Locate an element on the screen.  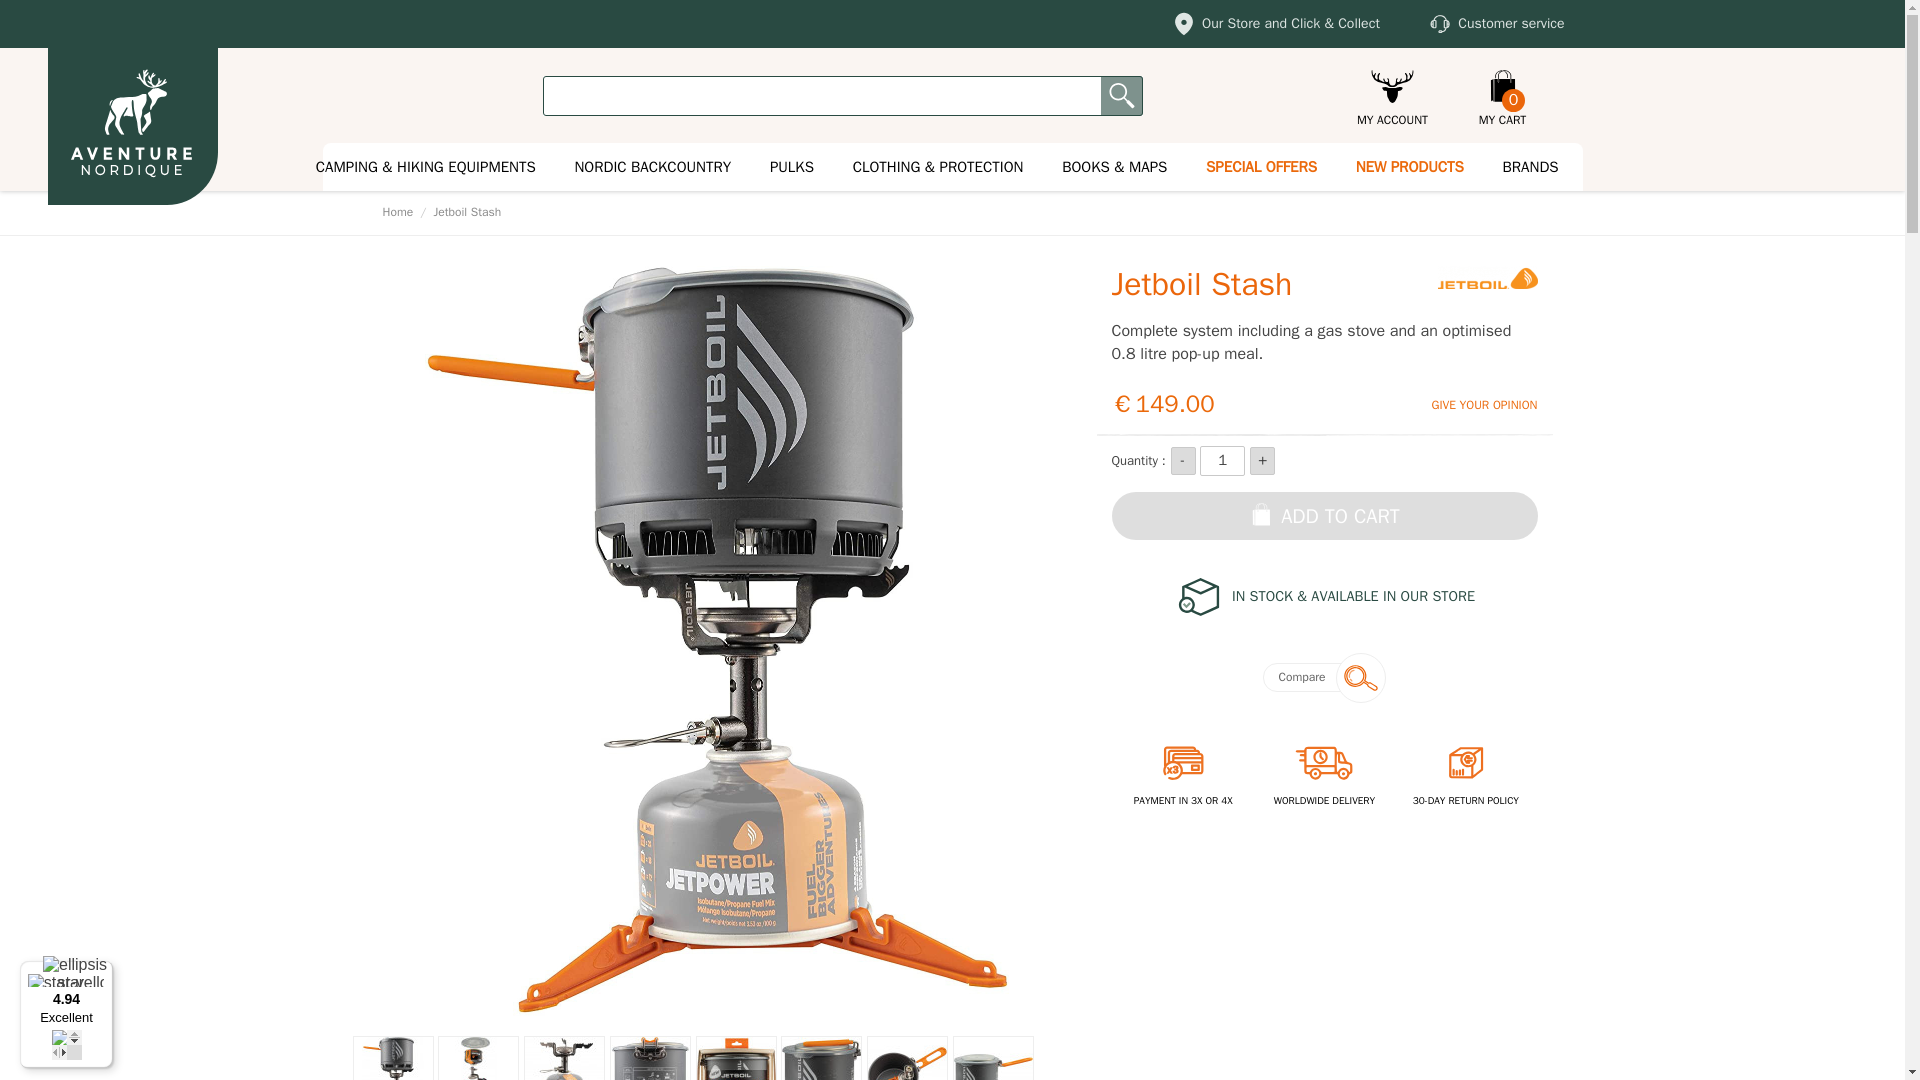
1 is located at coordinates (1494, 23).